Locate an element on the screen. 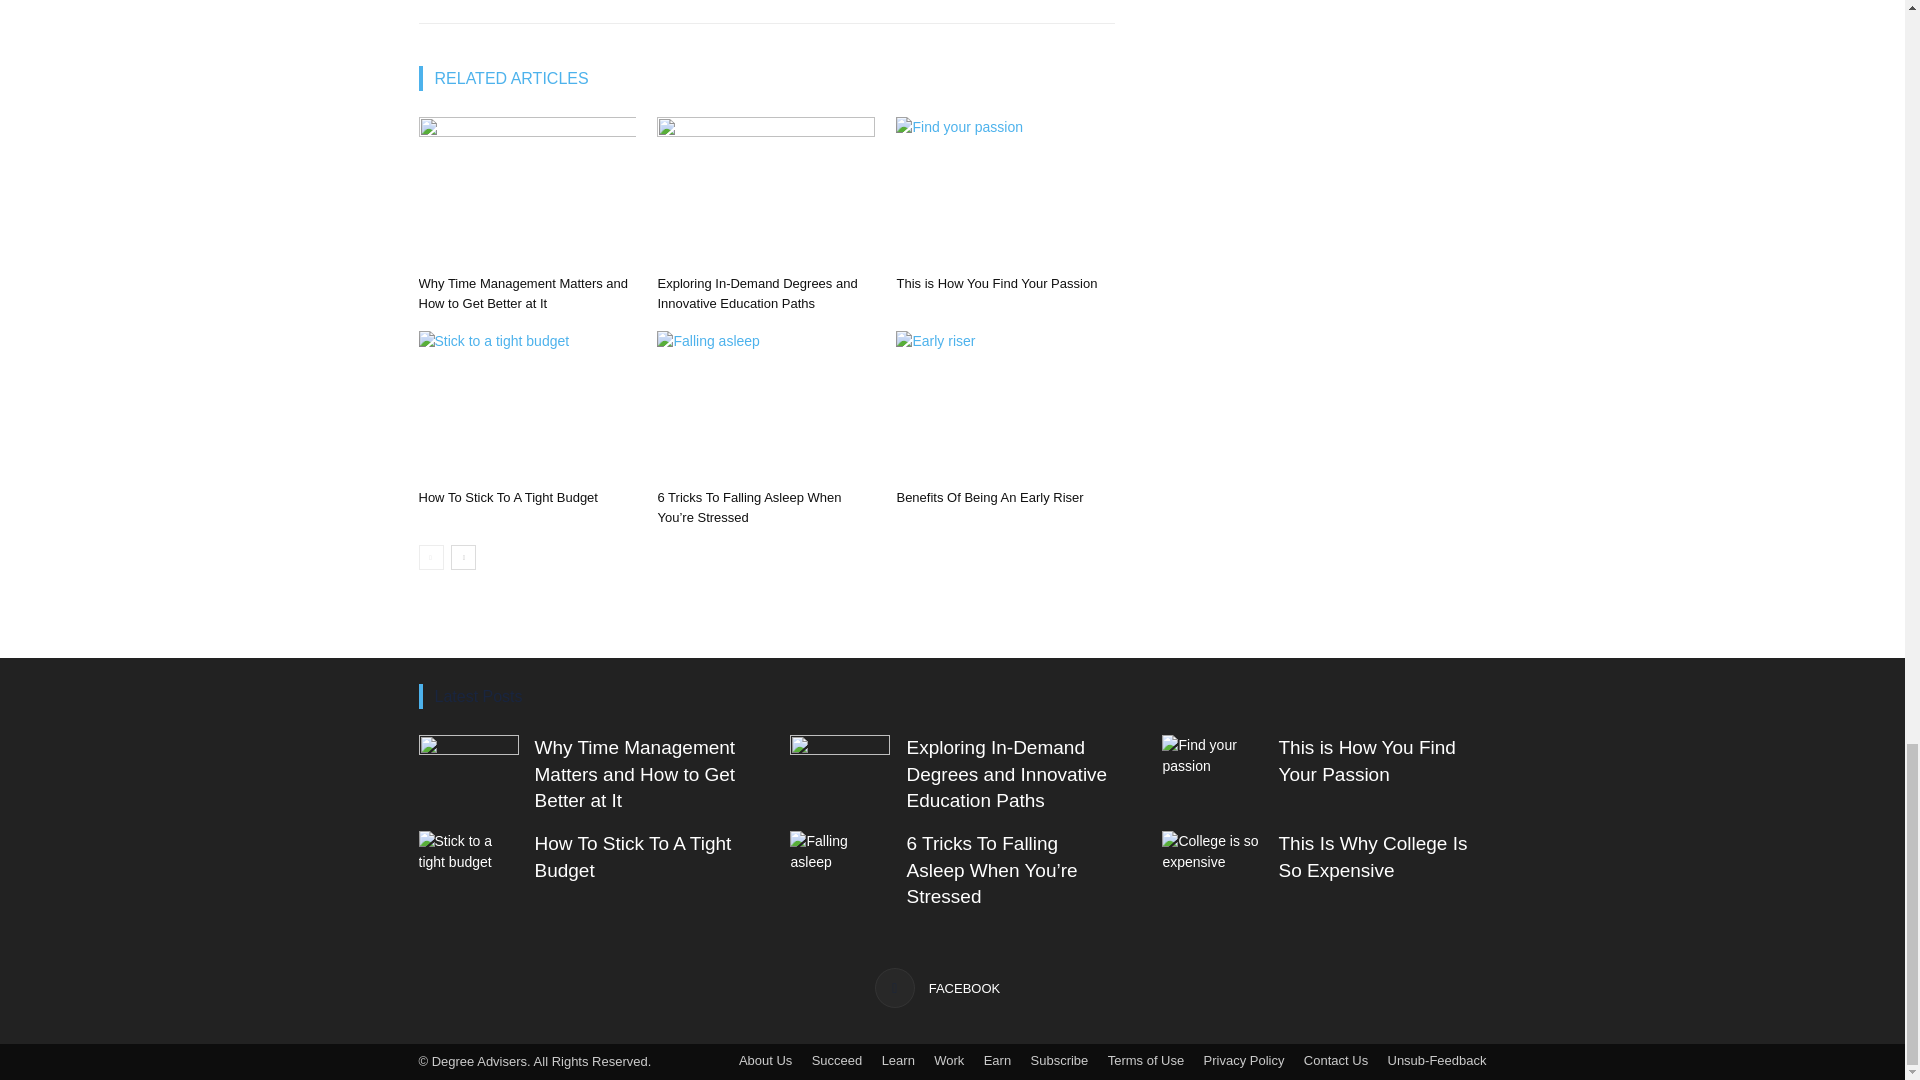 The height and width of the screenshot is (1080, 1920). Exploring In-Demand Degrees and Innovative Education Paths is located at coordinates (756, 294).